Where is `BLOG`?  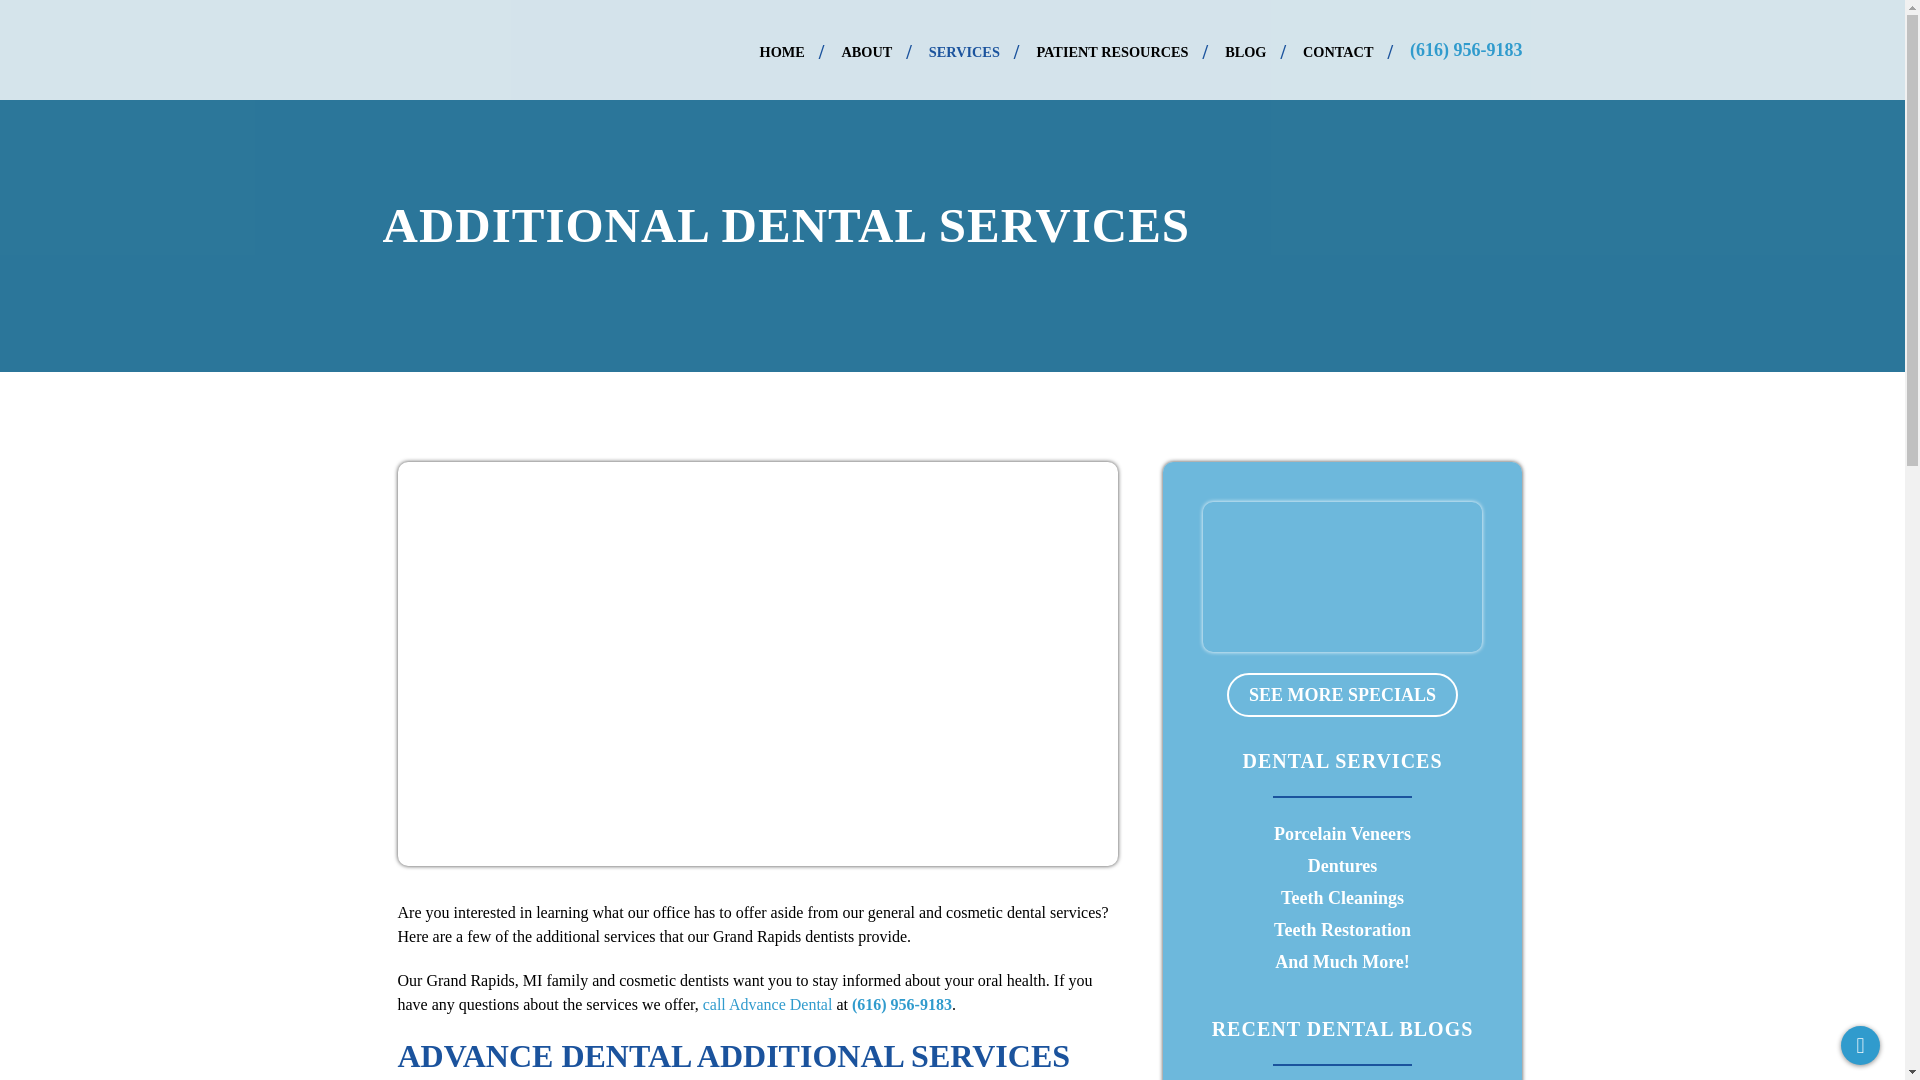 BLOG is located at coordinates (1256, 50).